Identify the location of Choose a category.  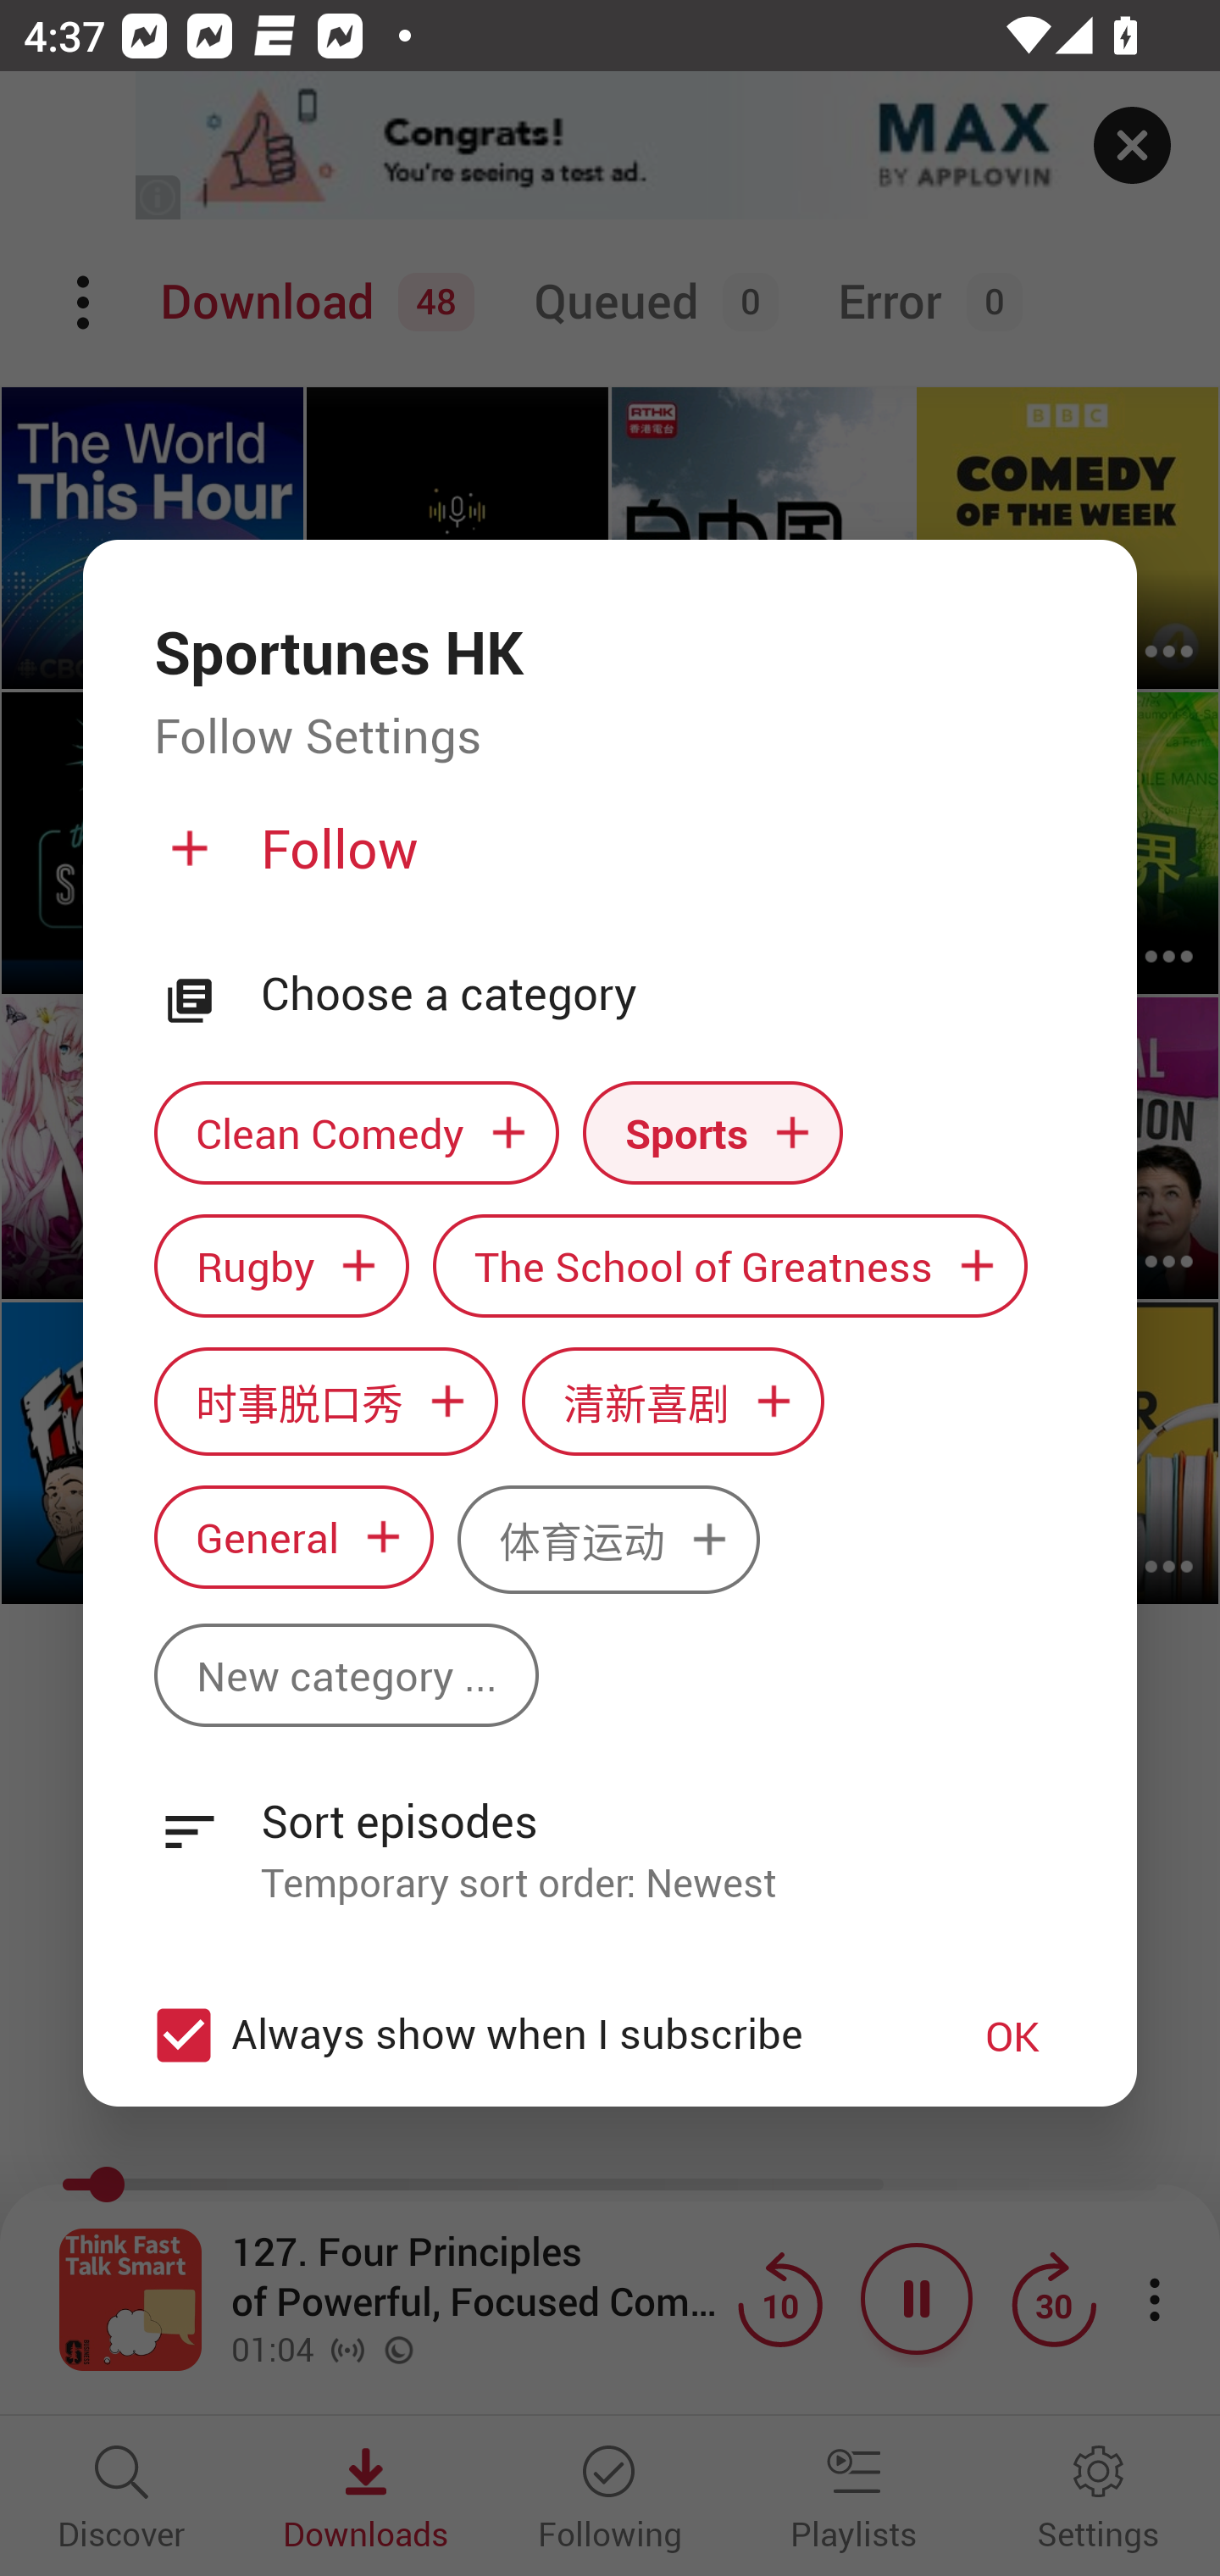
(663, 994).